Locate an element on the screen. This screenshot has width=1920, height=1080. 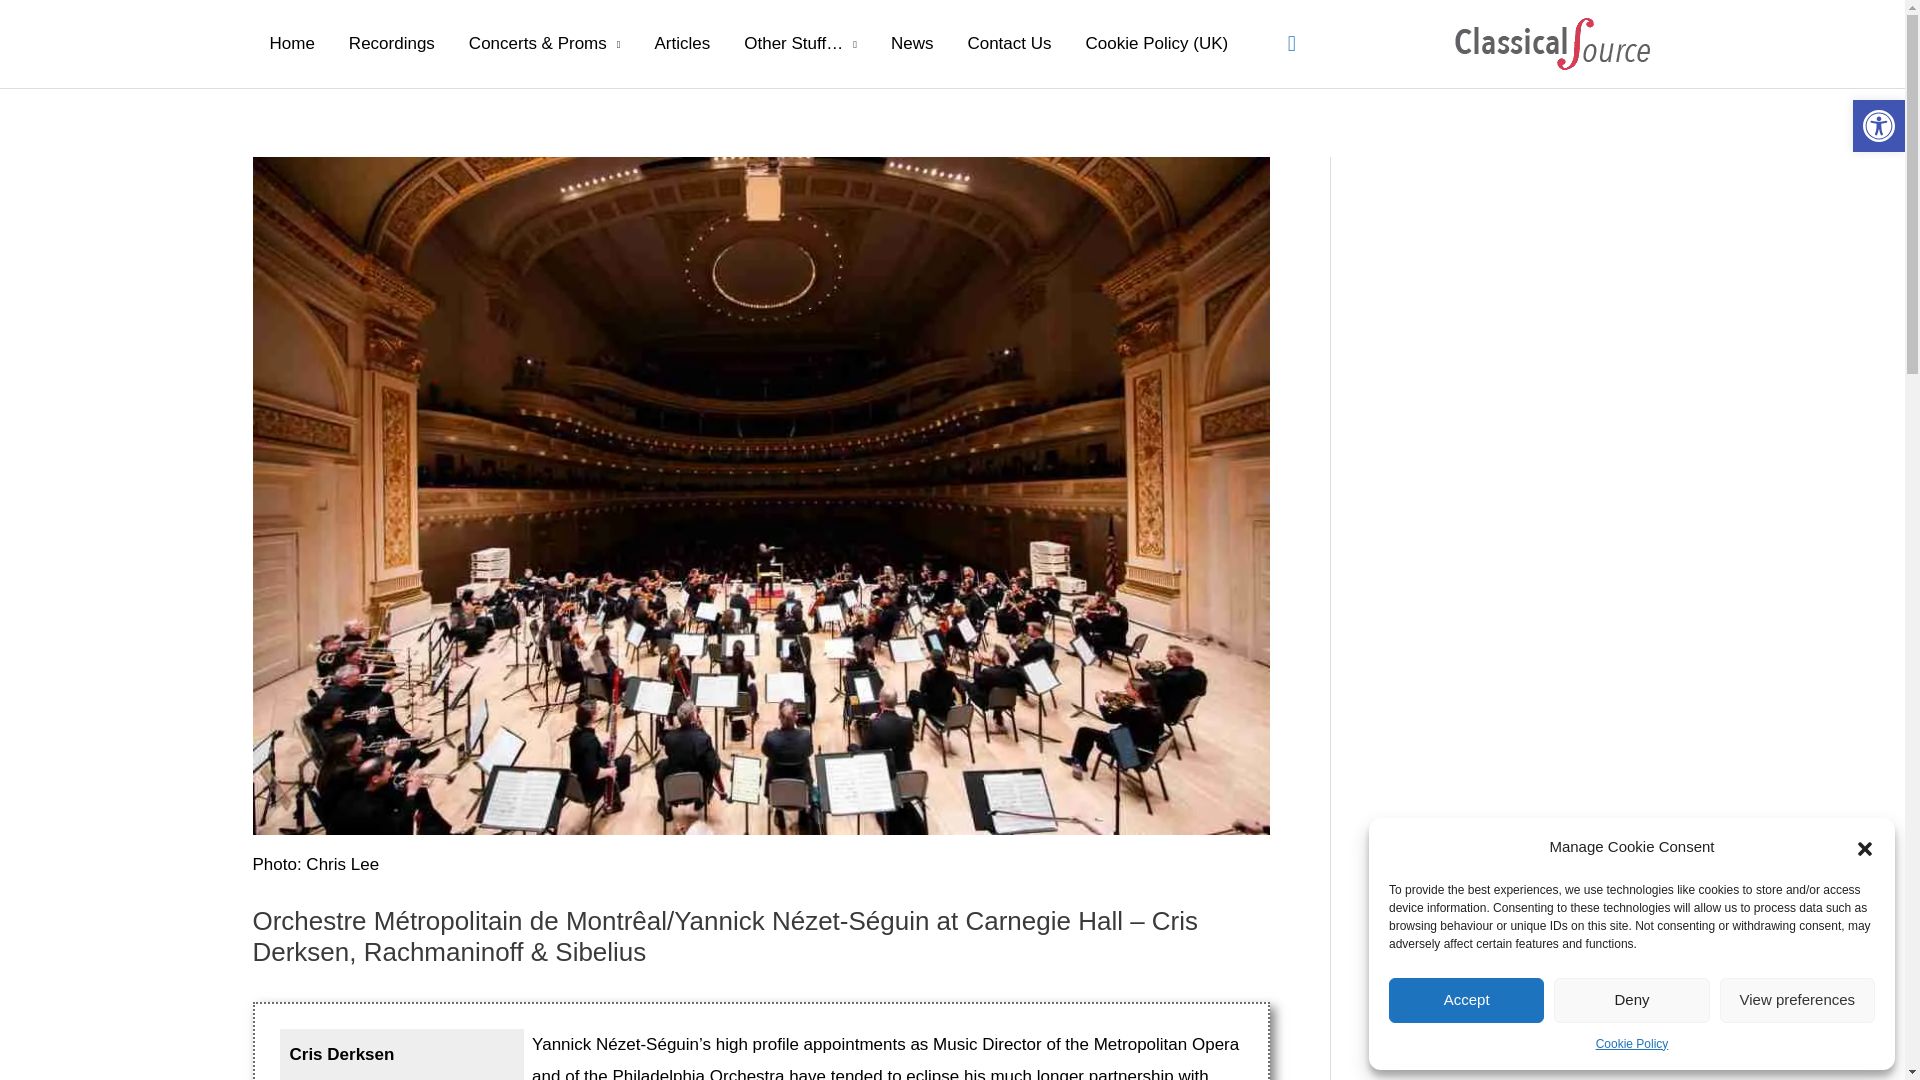
Cookie Policy is located at coordinates (1632, 1044).